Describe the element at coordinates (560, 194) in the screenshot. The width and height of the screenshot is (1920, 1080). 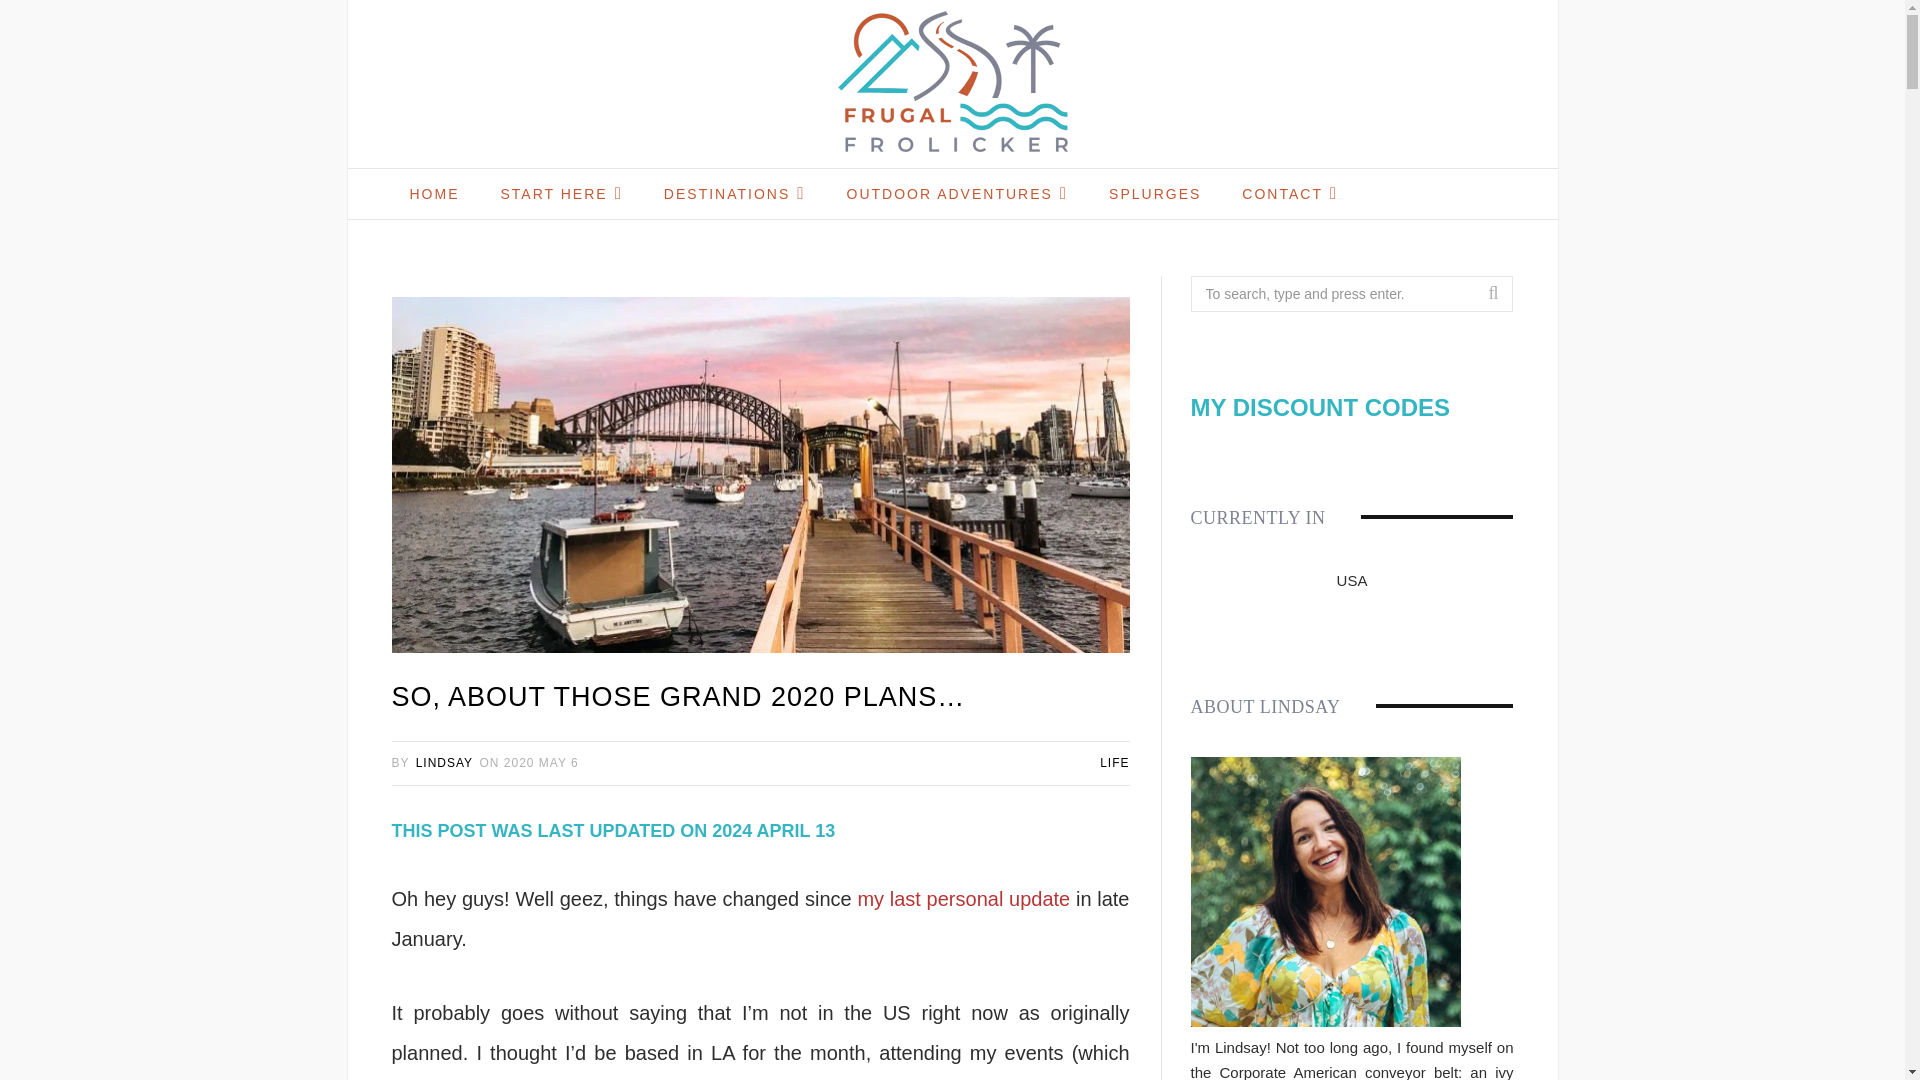
I see `START HERE` at that location.